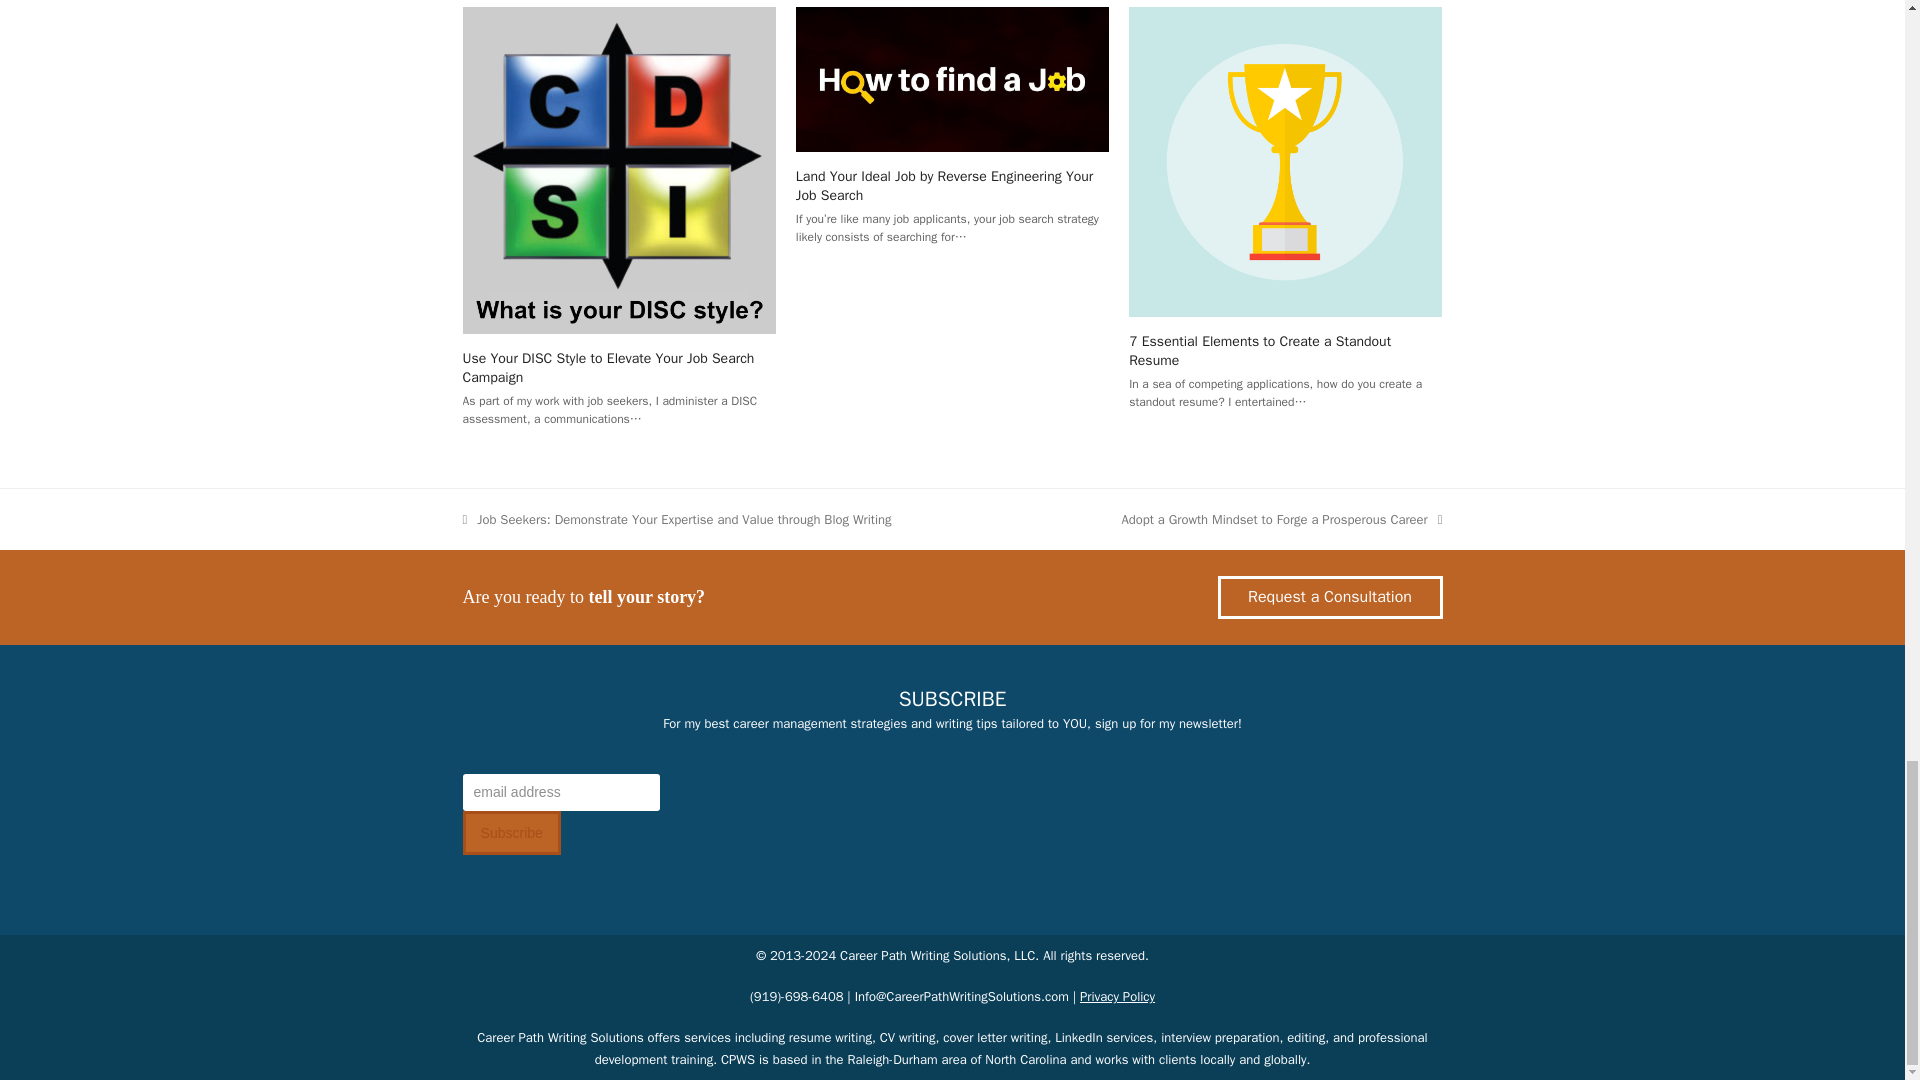 The image size is (1920, 1080). Describe the element at coordinates (945, 185) in the screenshot. I see `Land Your Ideal Job by Reverse Engineering Your Job Search` at that location.